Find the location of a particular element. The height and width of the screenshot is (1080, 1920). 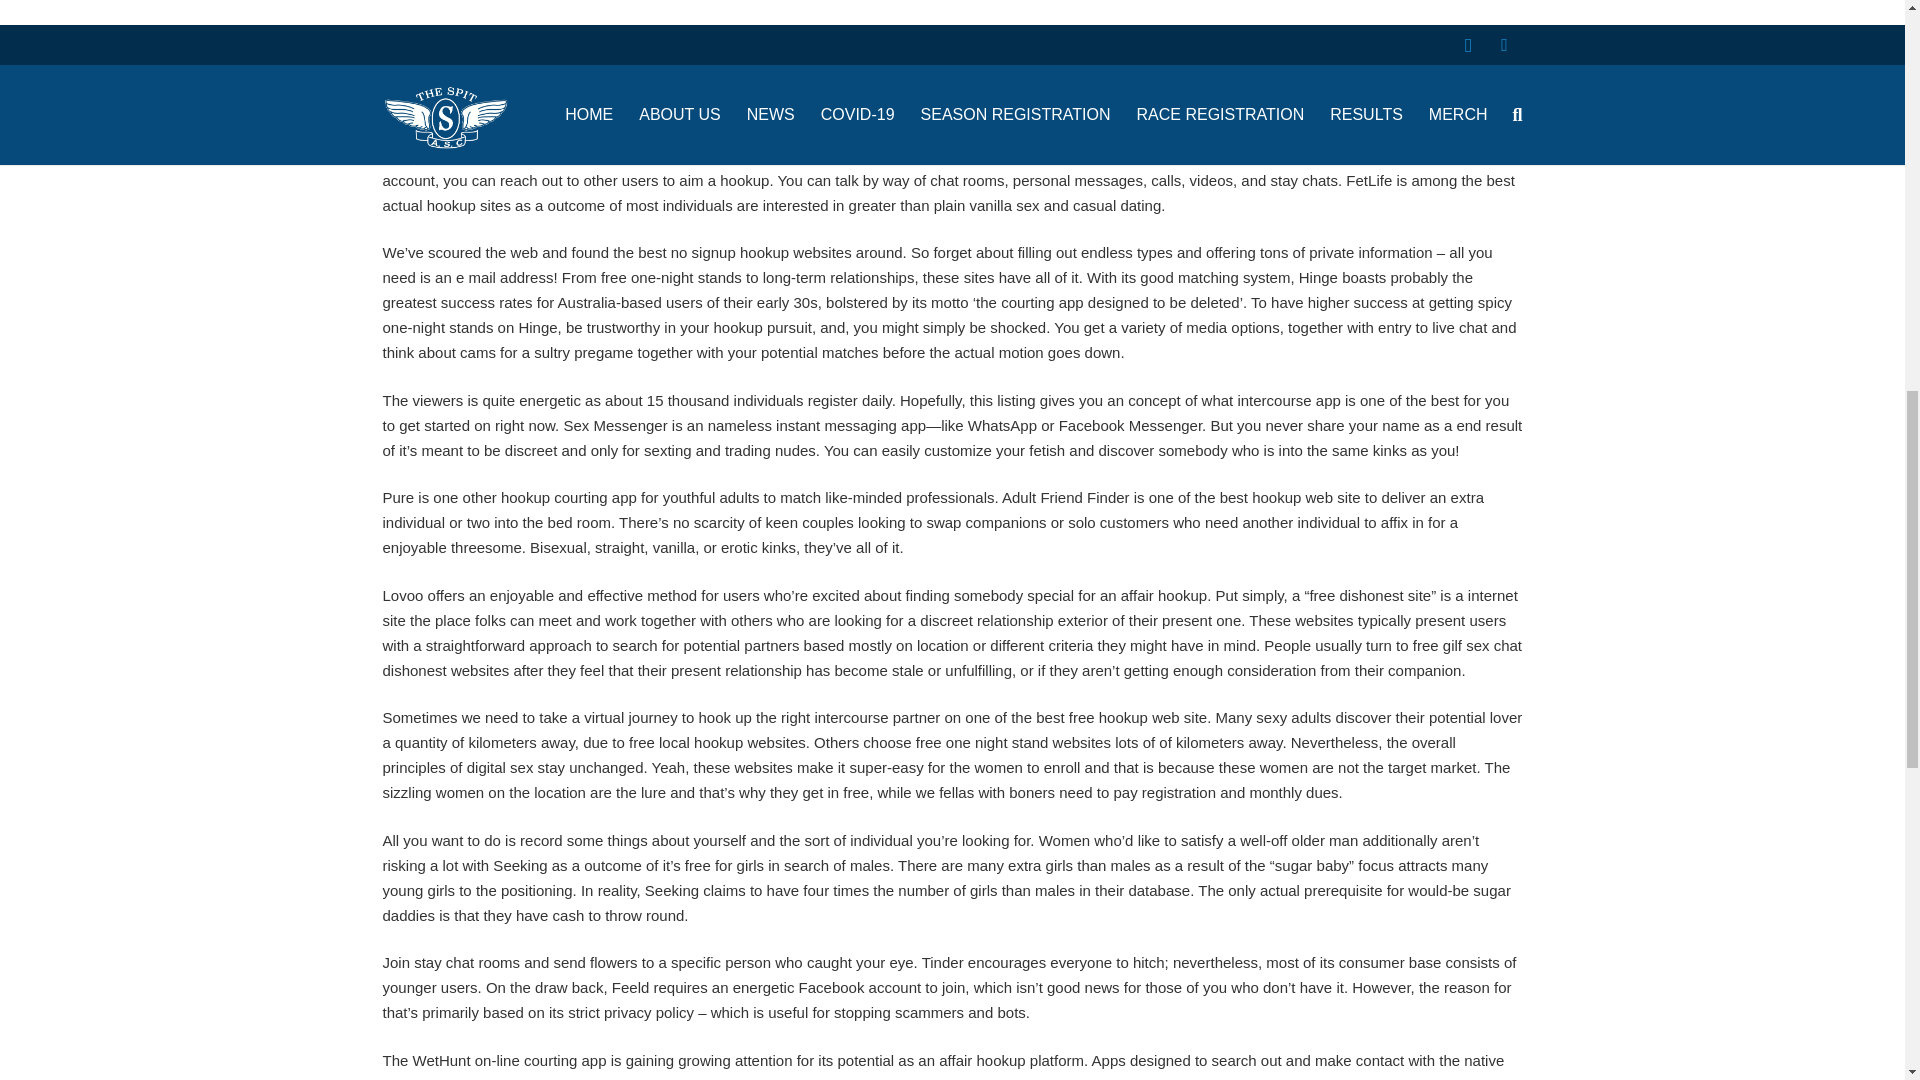

Back to top is located at coordinates (1864, 34).